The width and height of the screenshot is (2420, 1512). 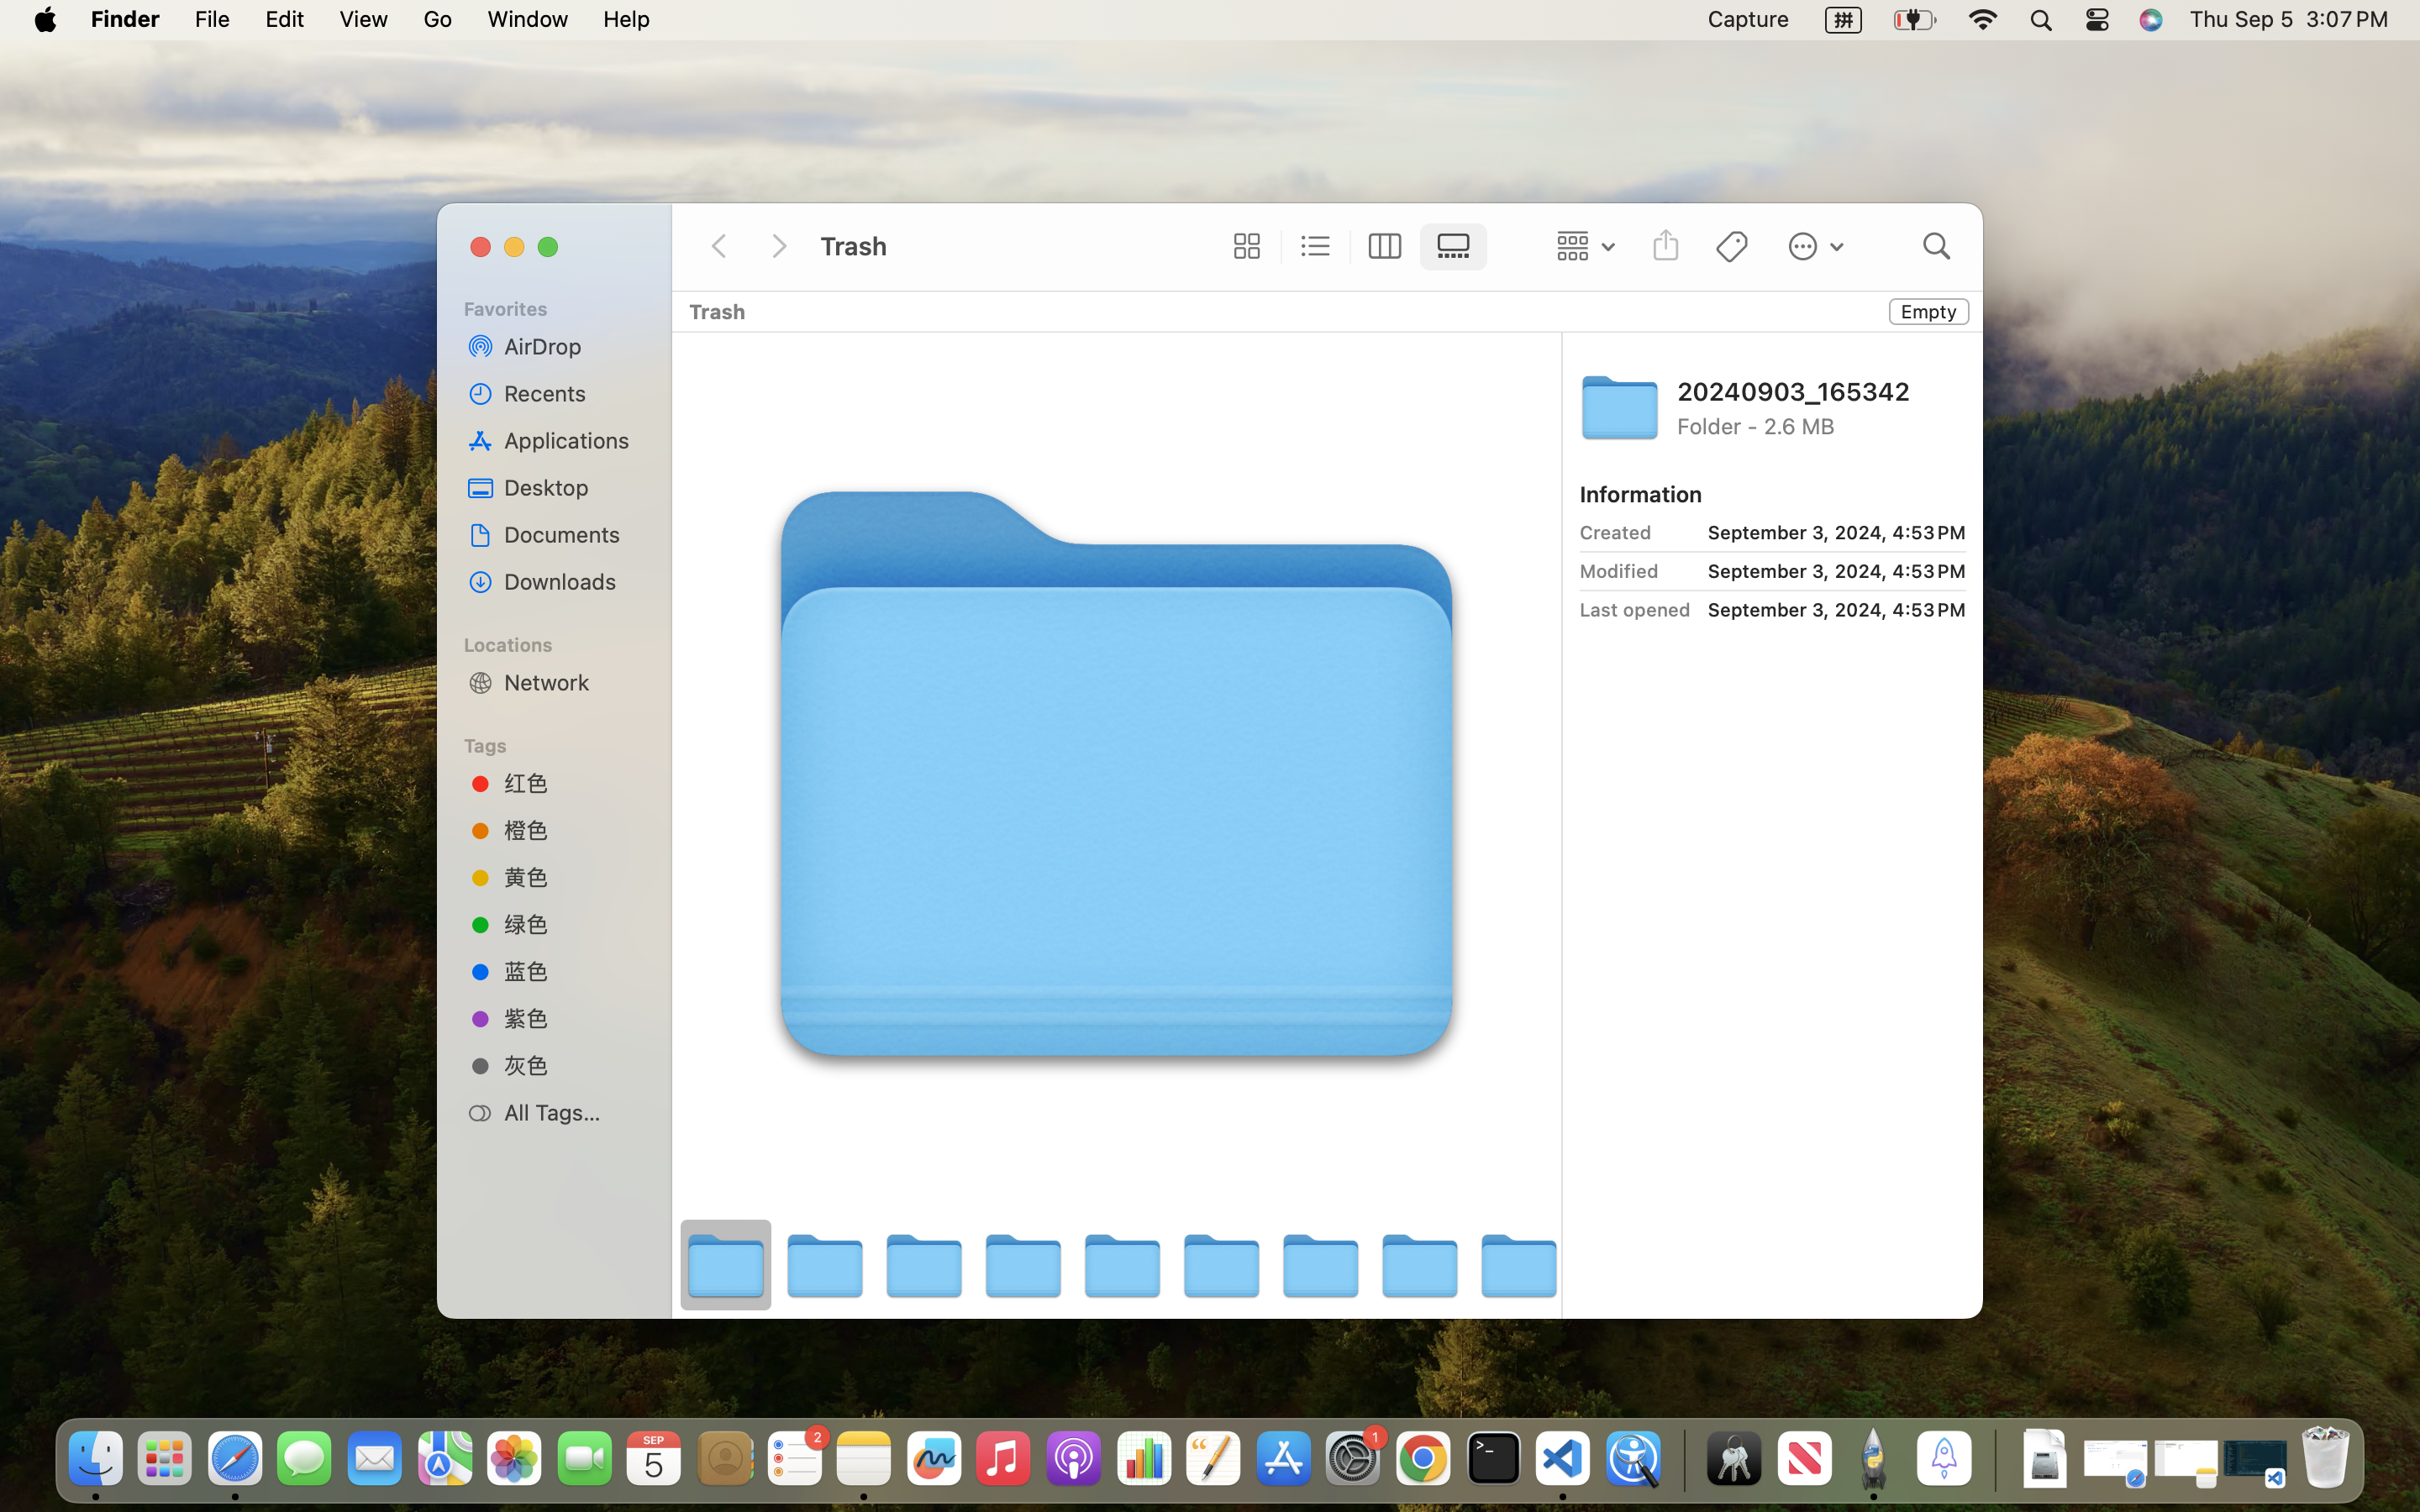 I want to click on 紫色, so click(x=572, y=1018).